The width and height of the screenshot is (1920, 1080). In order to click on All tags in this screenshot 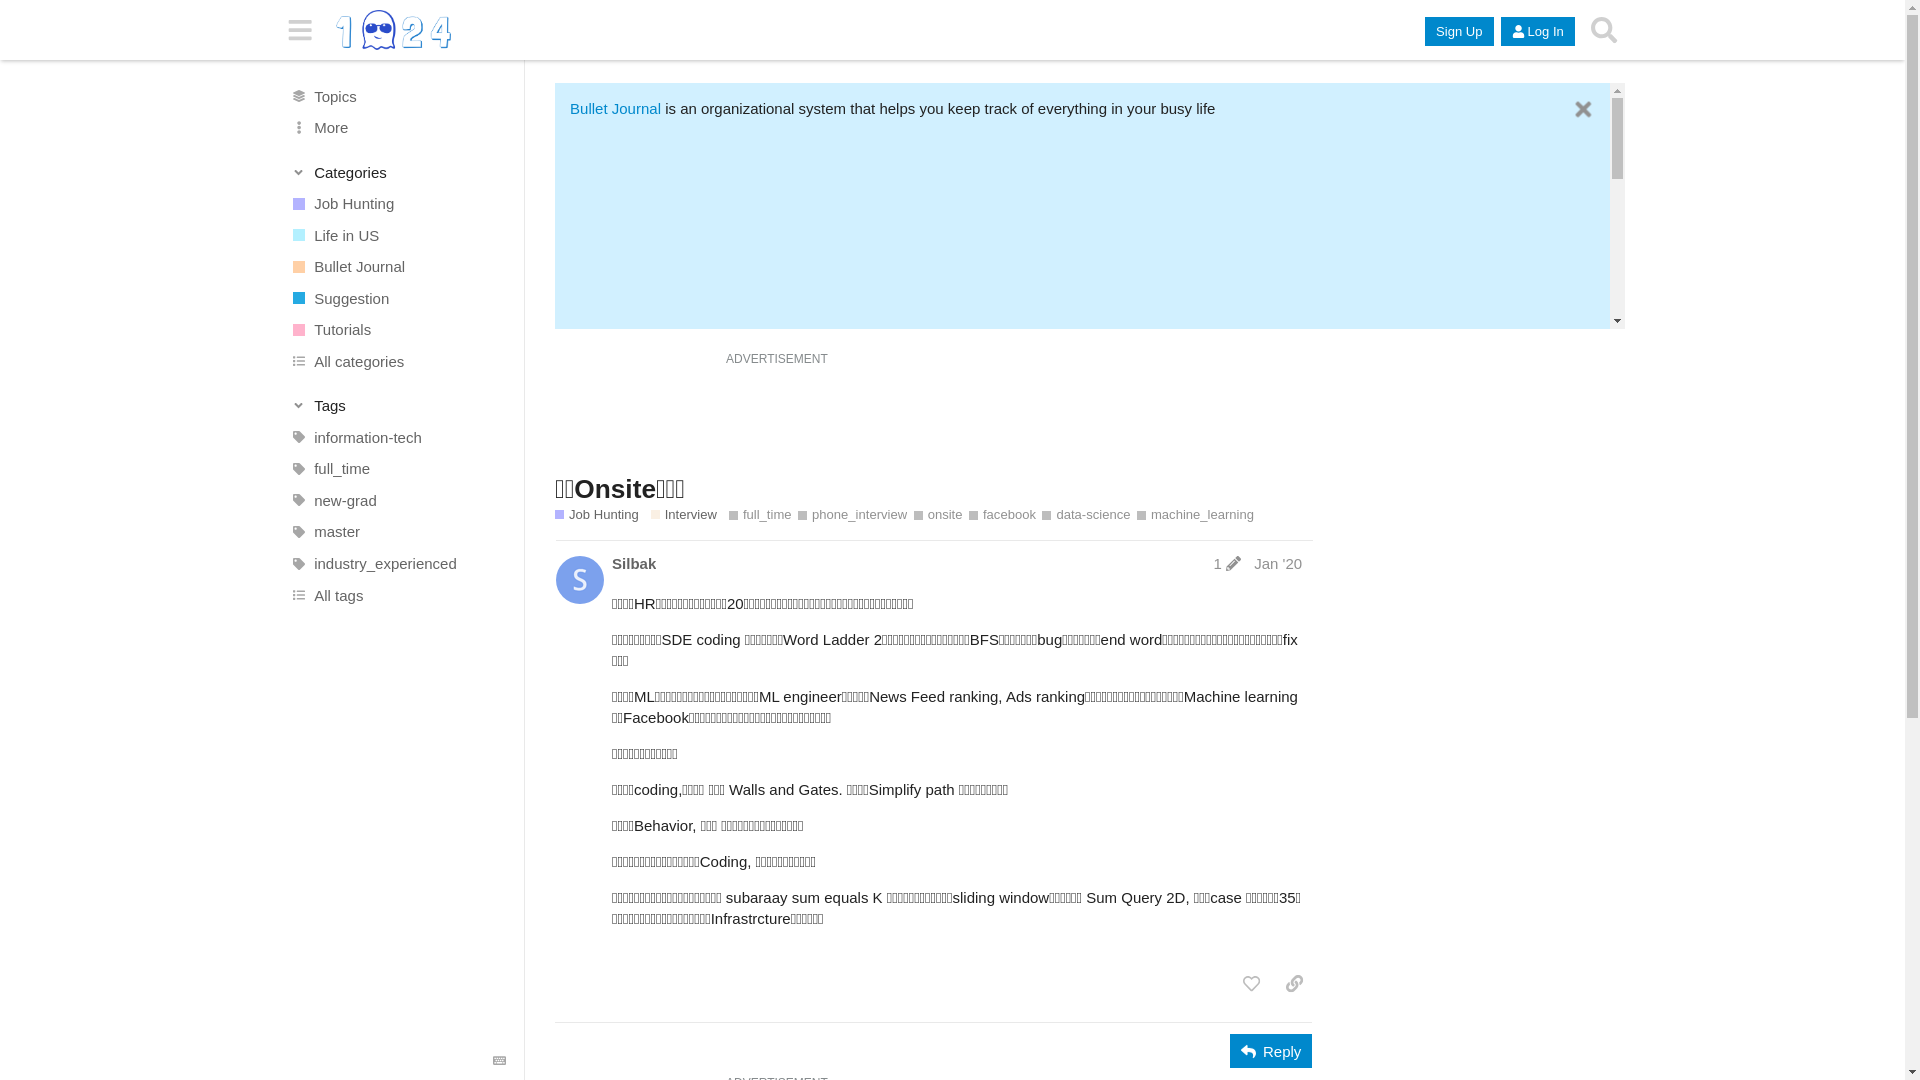, I will do `click(397, 595)`.